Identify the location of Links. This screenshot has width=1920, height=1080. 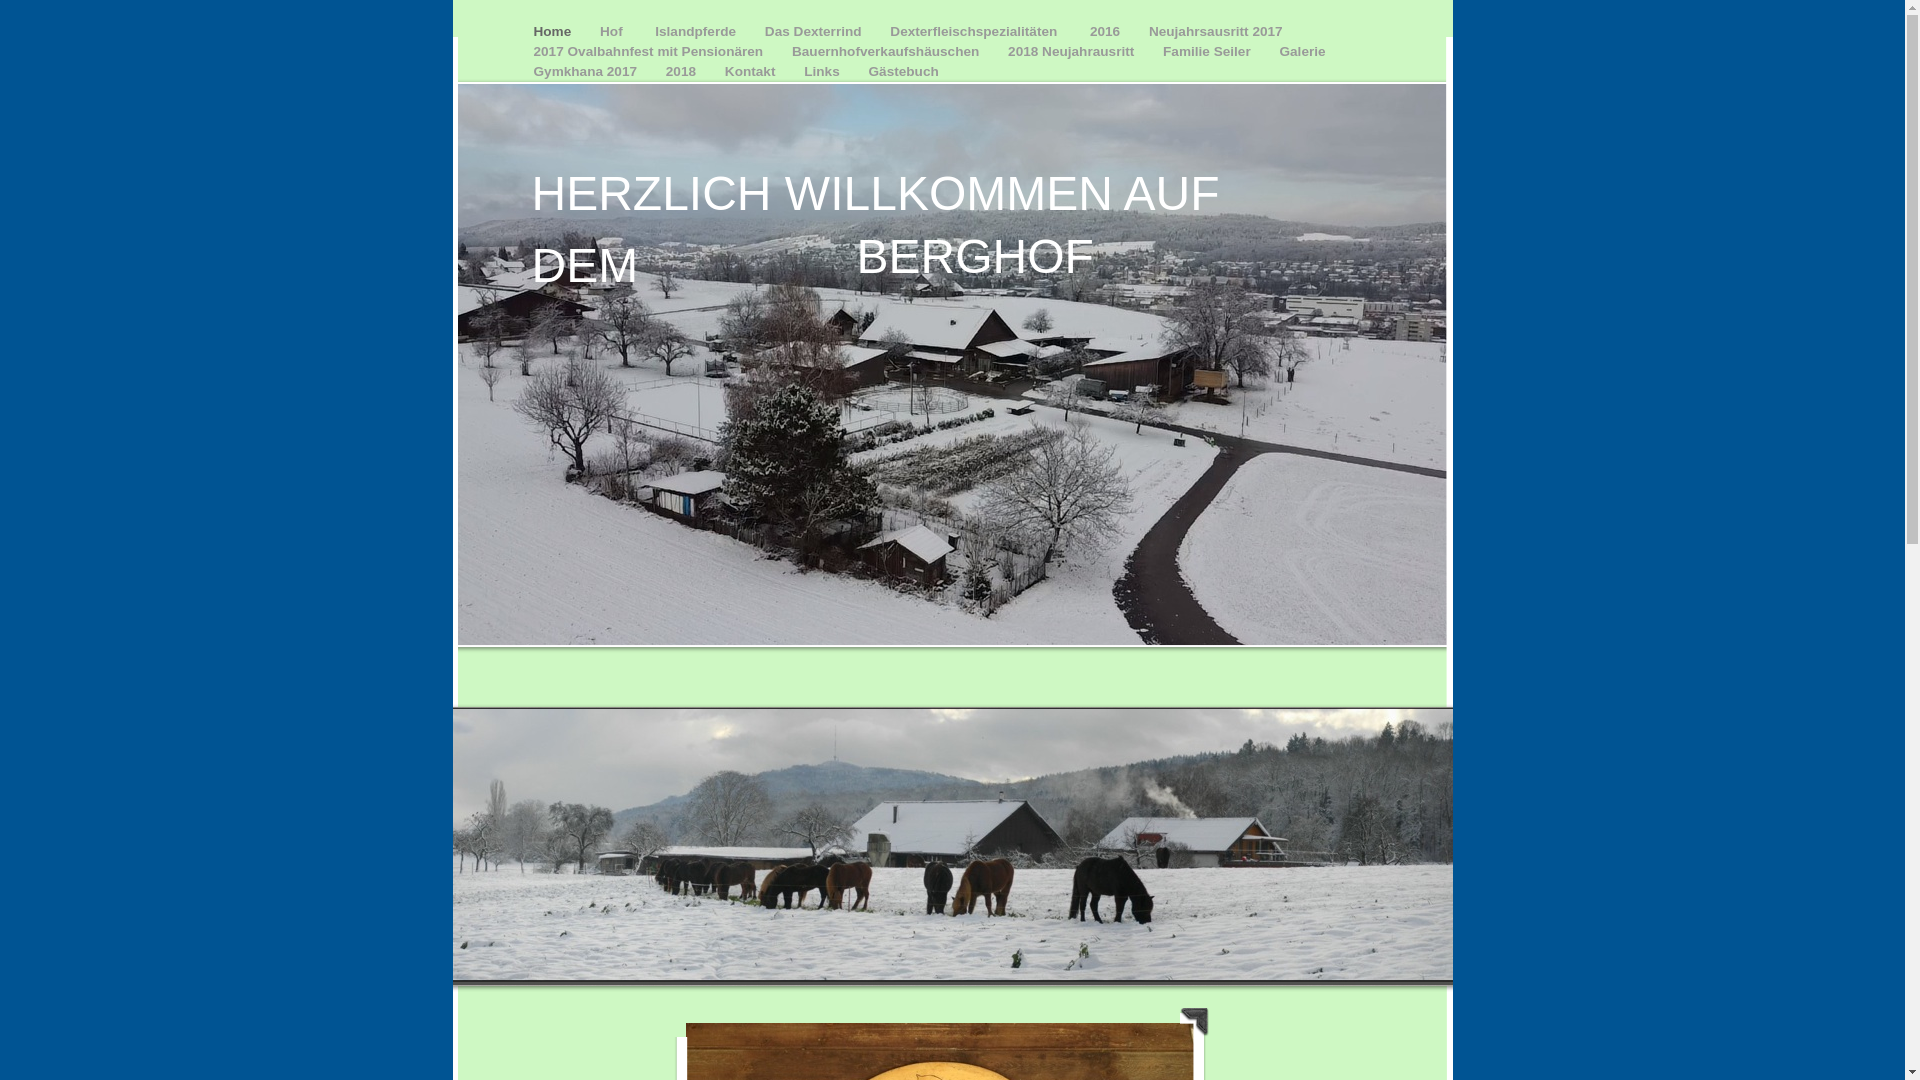
(824, 72).